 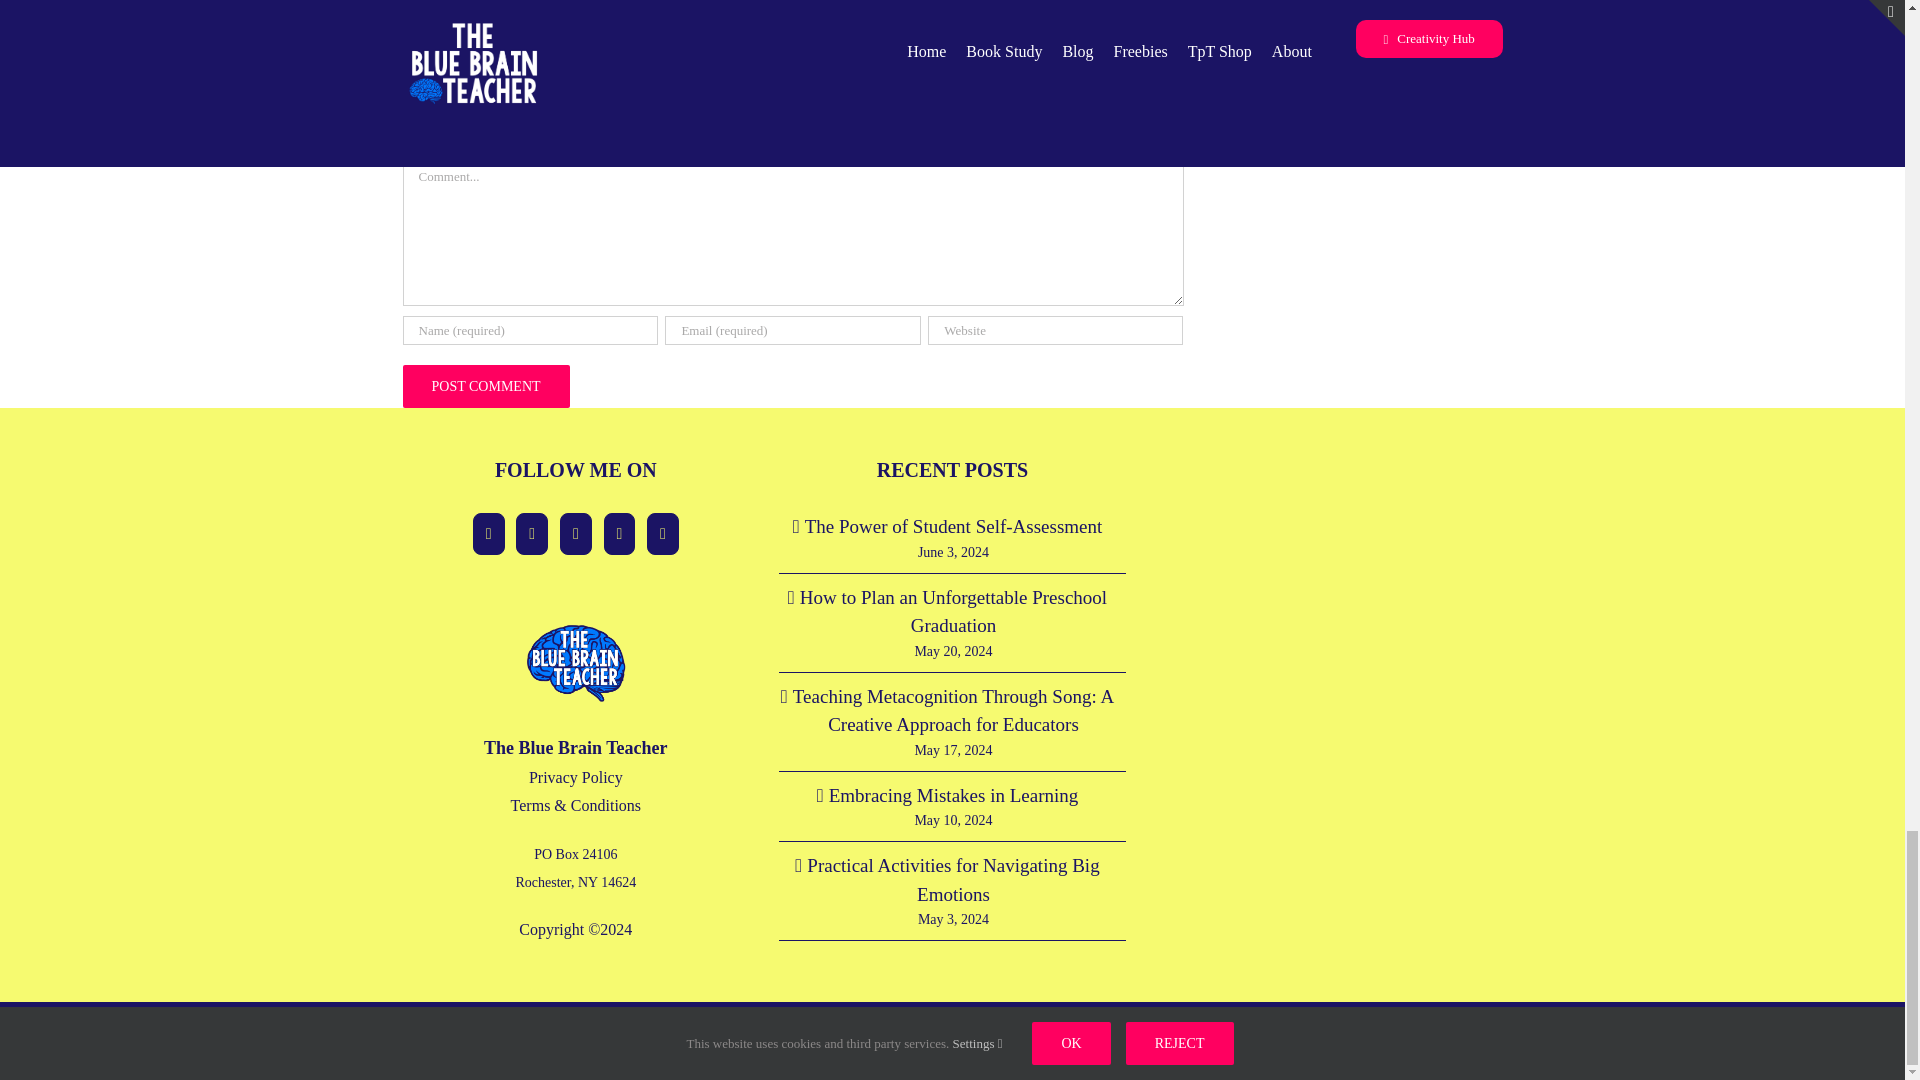 What do you see at coordinates (546, 48) in the screenshot?
I see `0 Comments` at bounding box center [546, 48].